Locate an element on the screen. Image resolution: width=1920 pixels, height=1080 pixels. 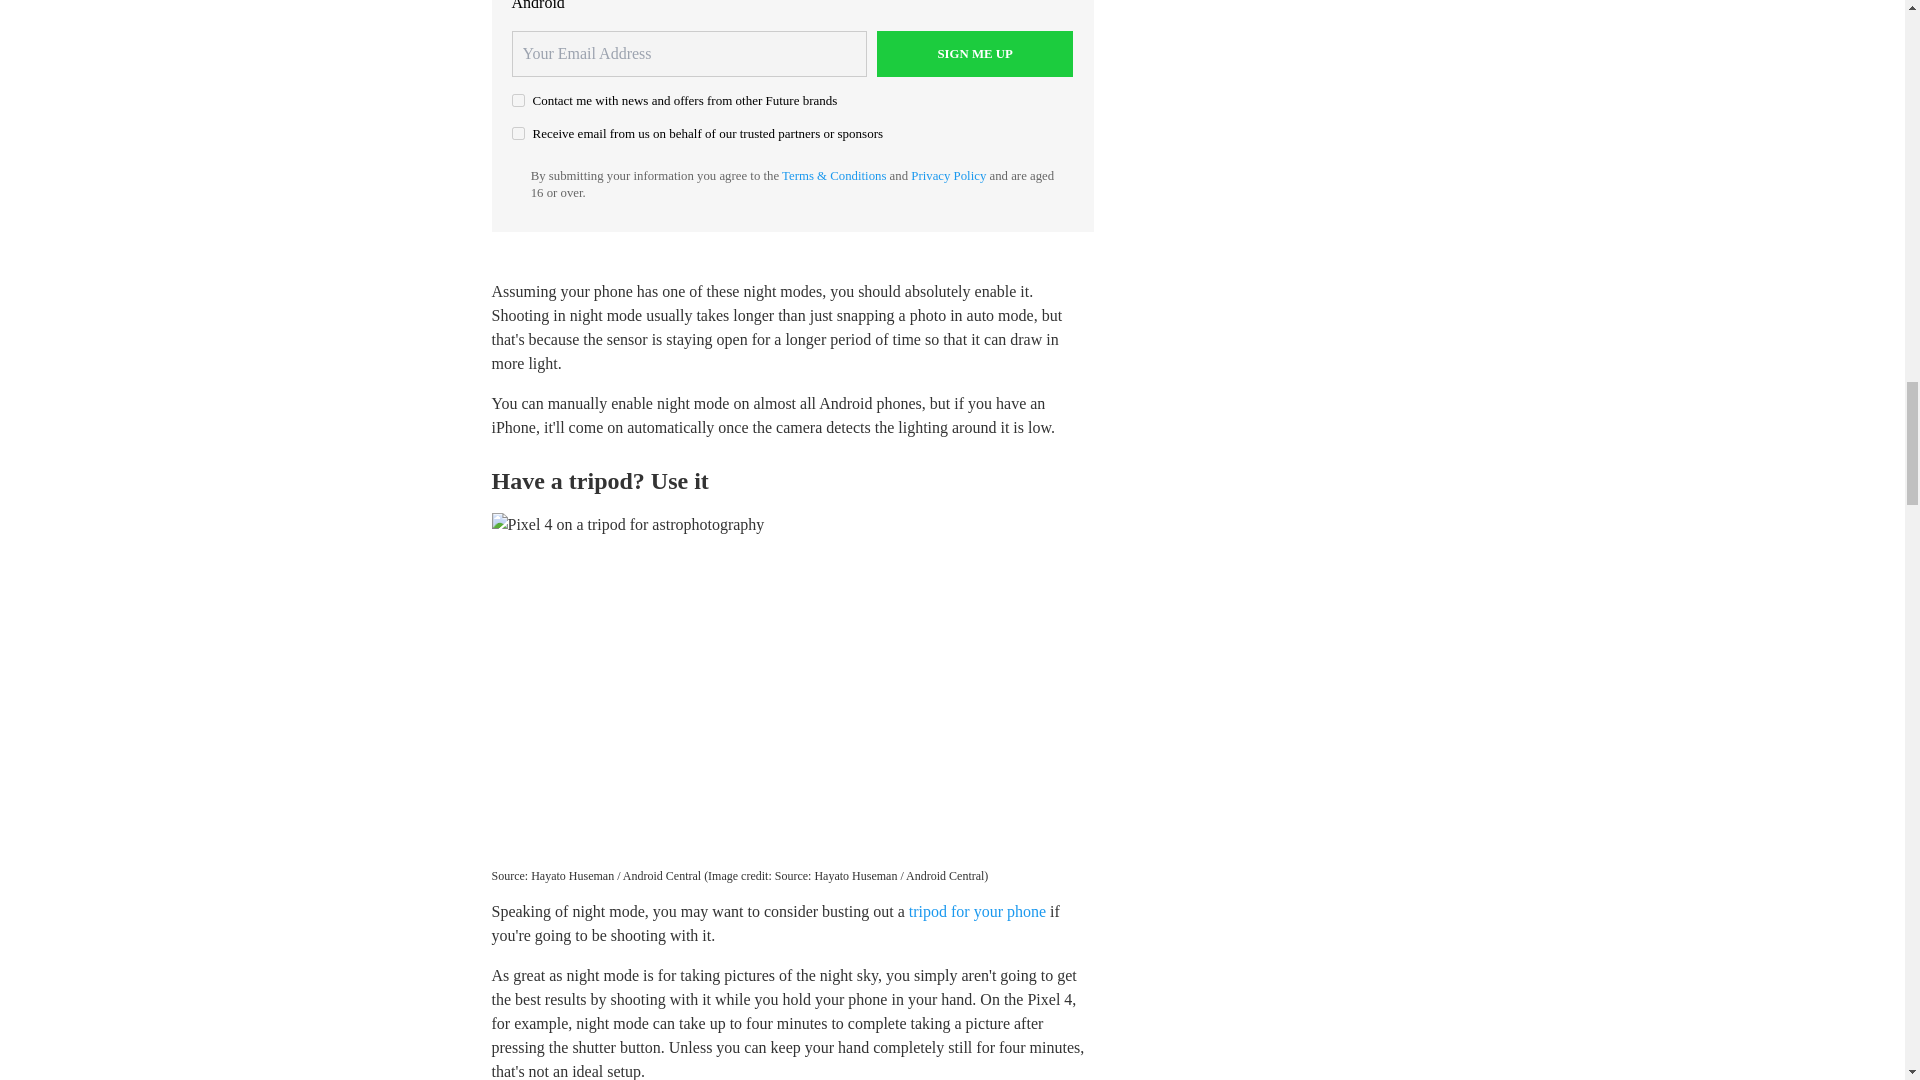
on is located at coordinates (518, 100).